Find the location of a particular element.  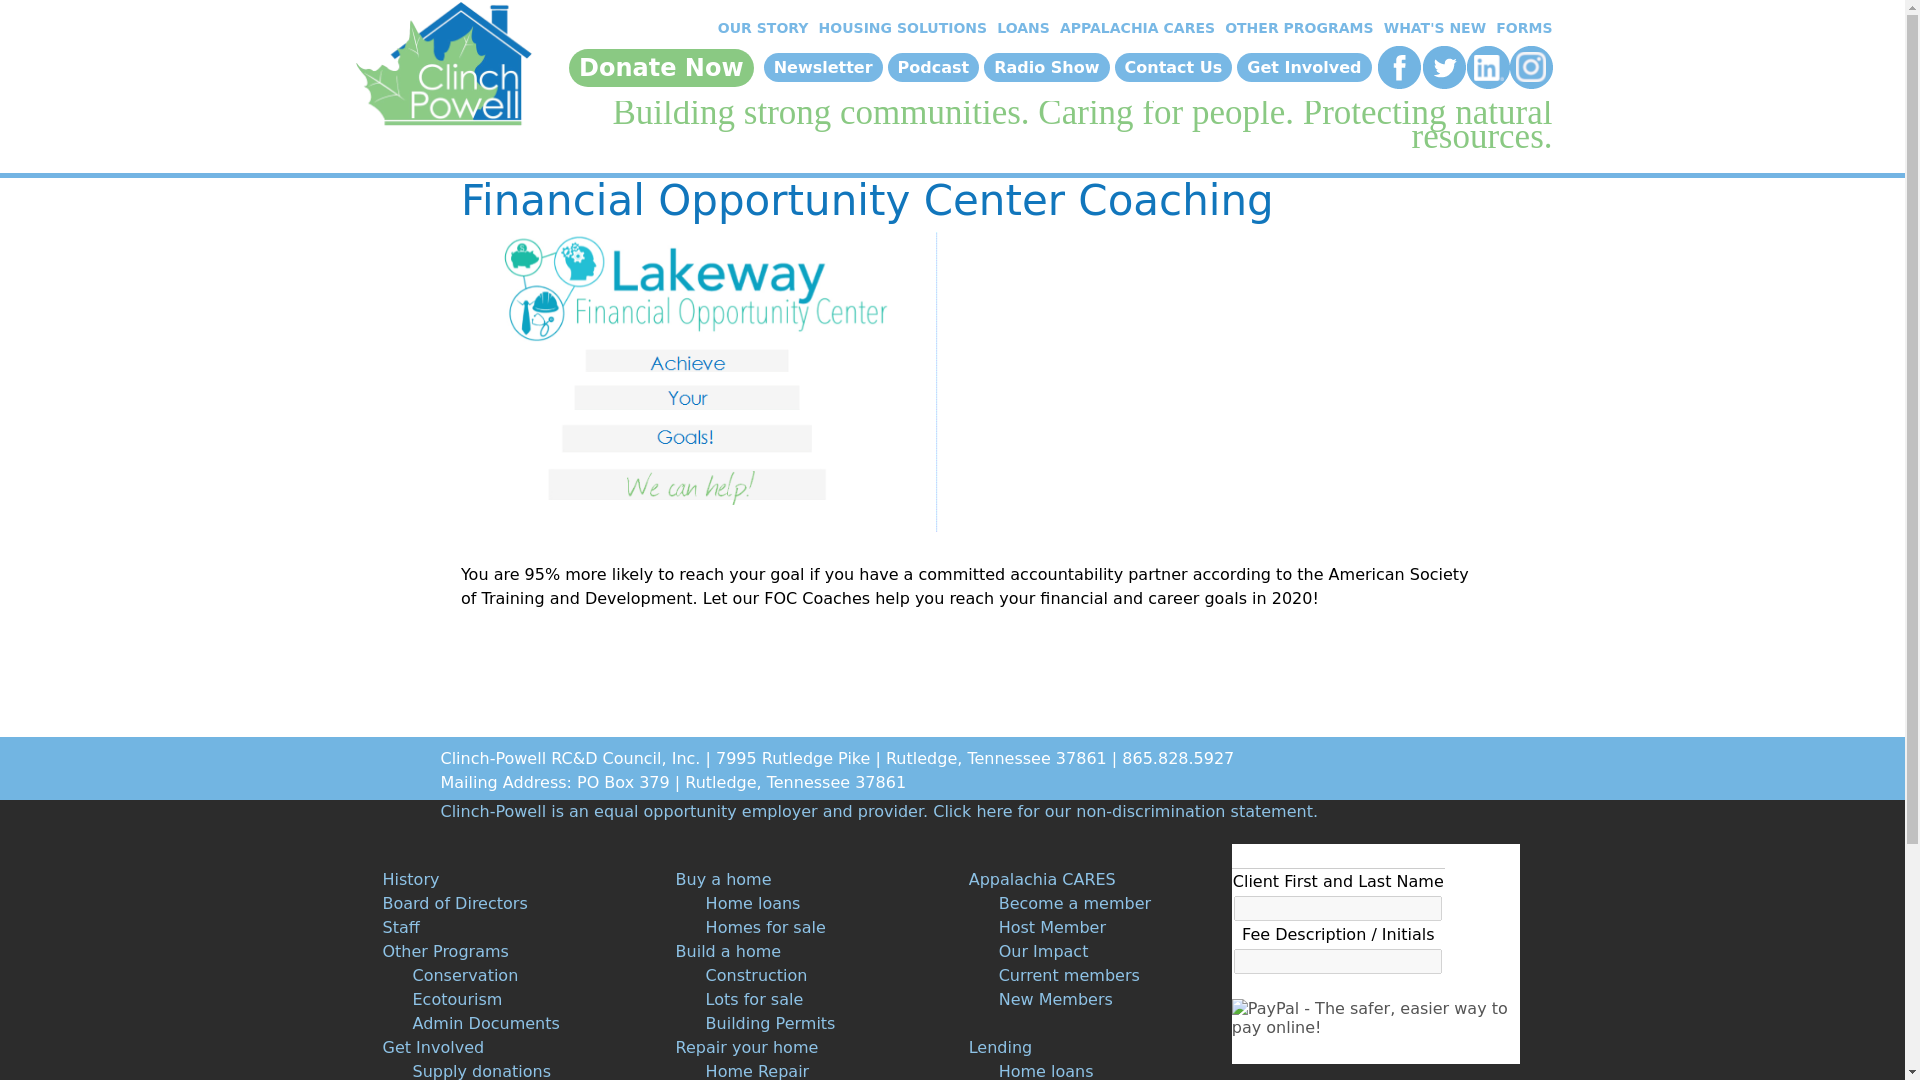

Board of Directors is located at coordinates (454, 903).